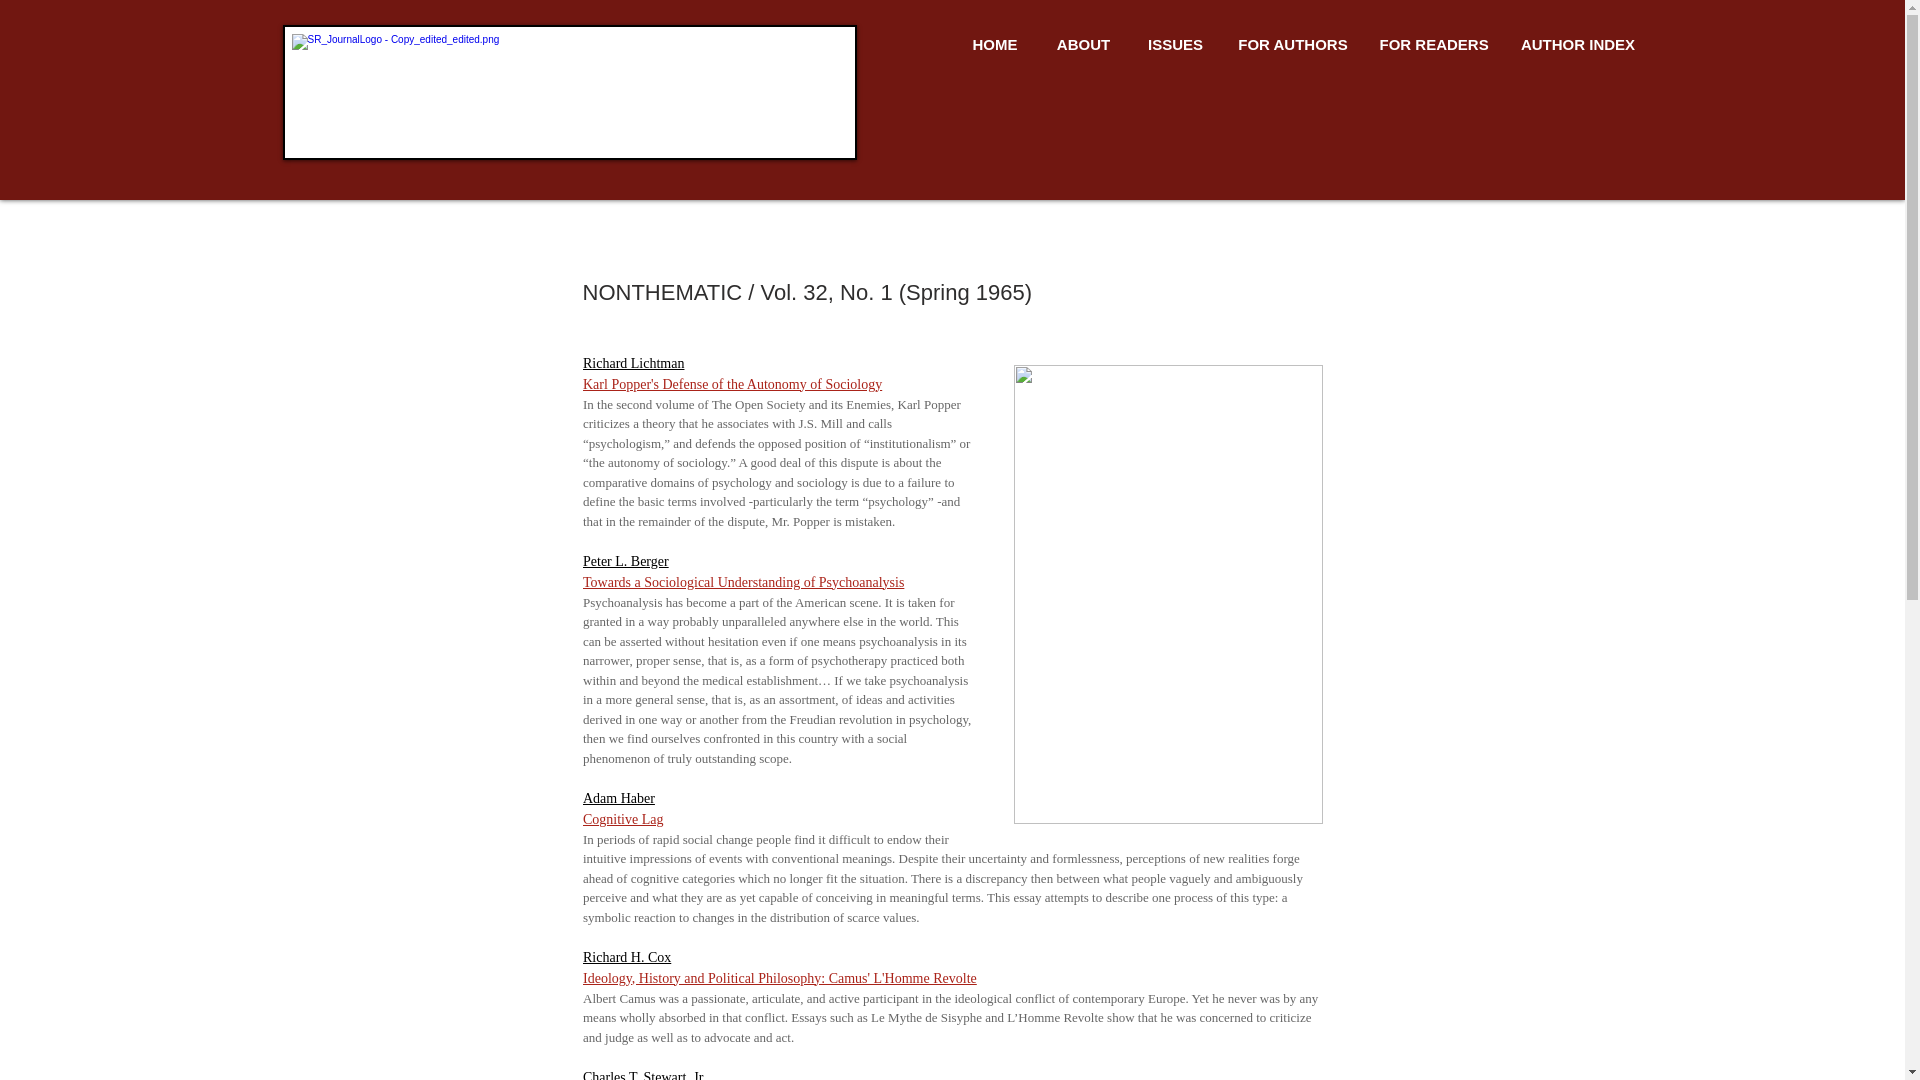 The image size is (1920, 1080). I want to click on AUTHOR INDEX, so click(1578, 45).